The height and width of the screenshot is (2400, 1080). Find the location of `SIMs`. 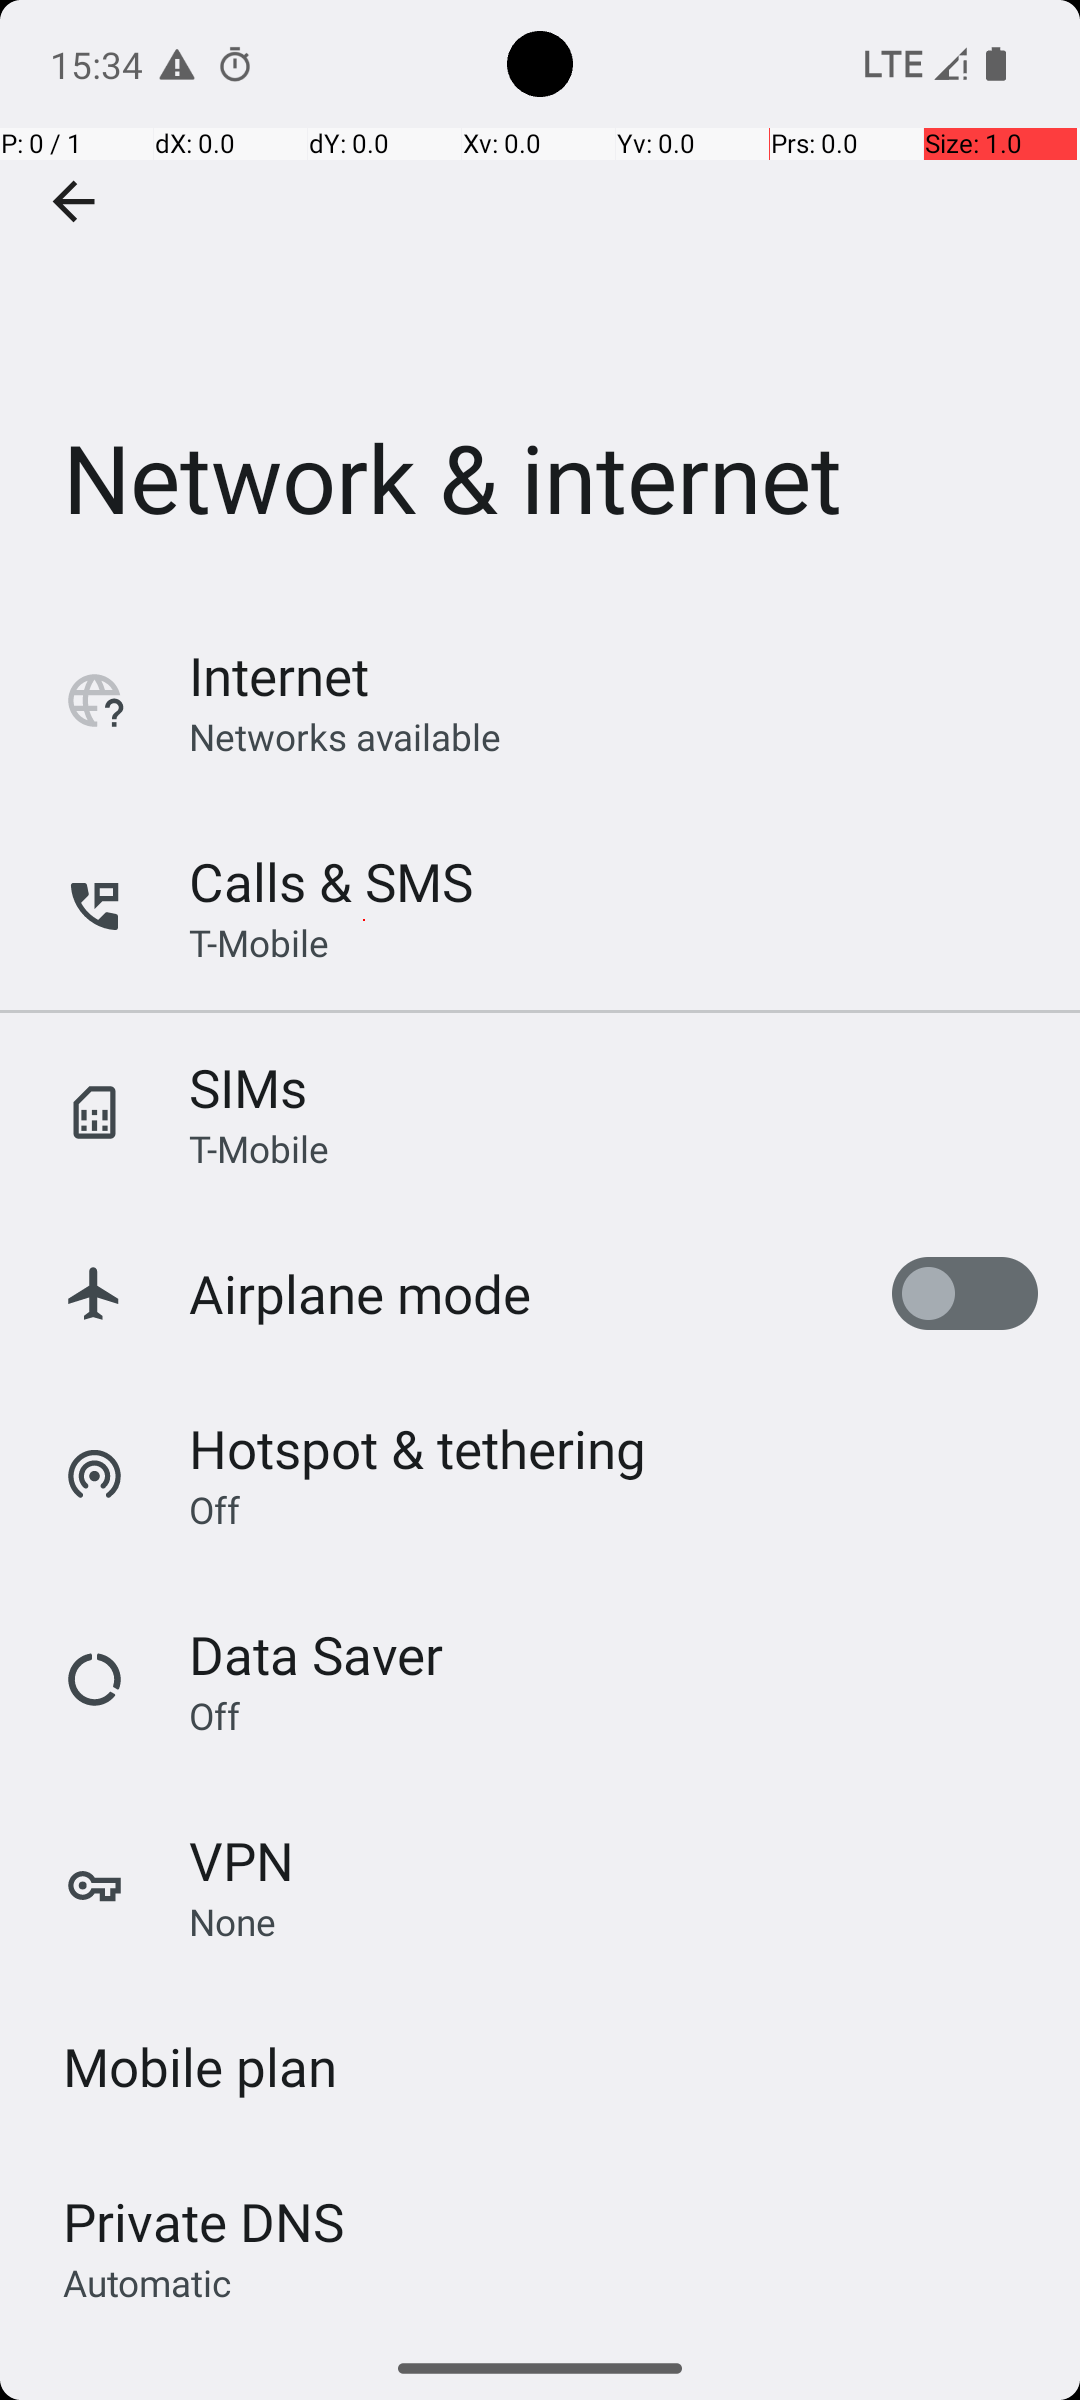

SIMs is located at coordinates (248, 1088).